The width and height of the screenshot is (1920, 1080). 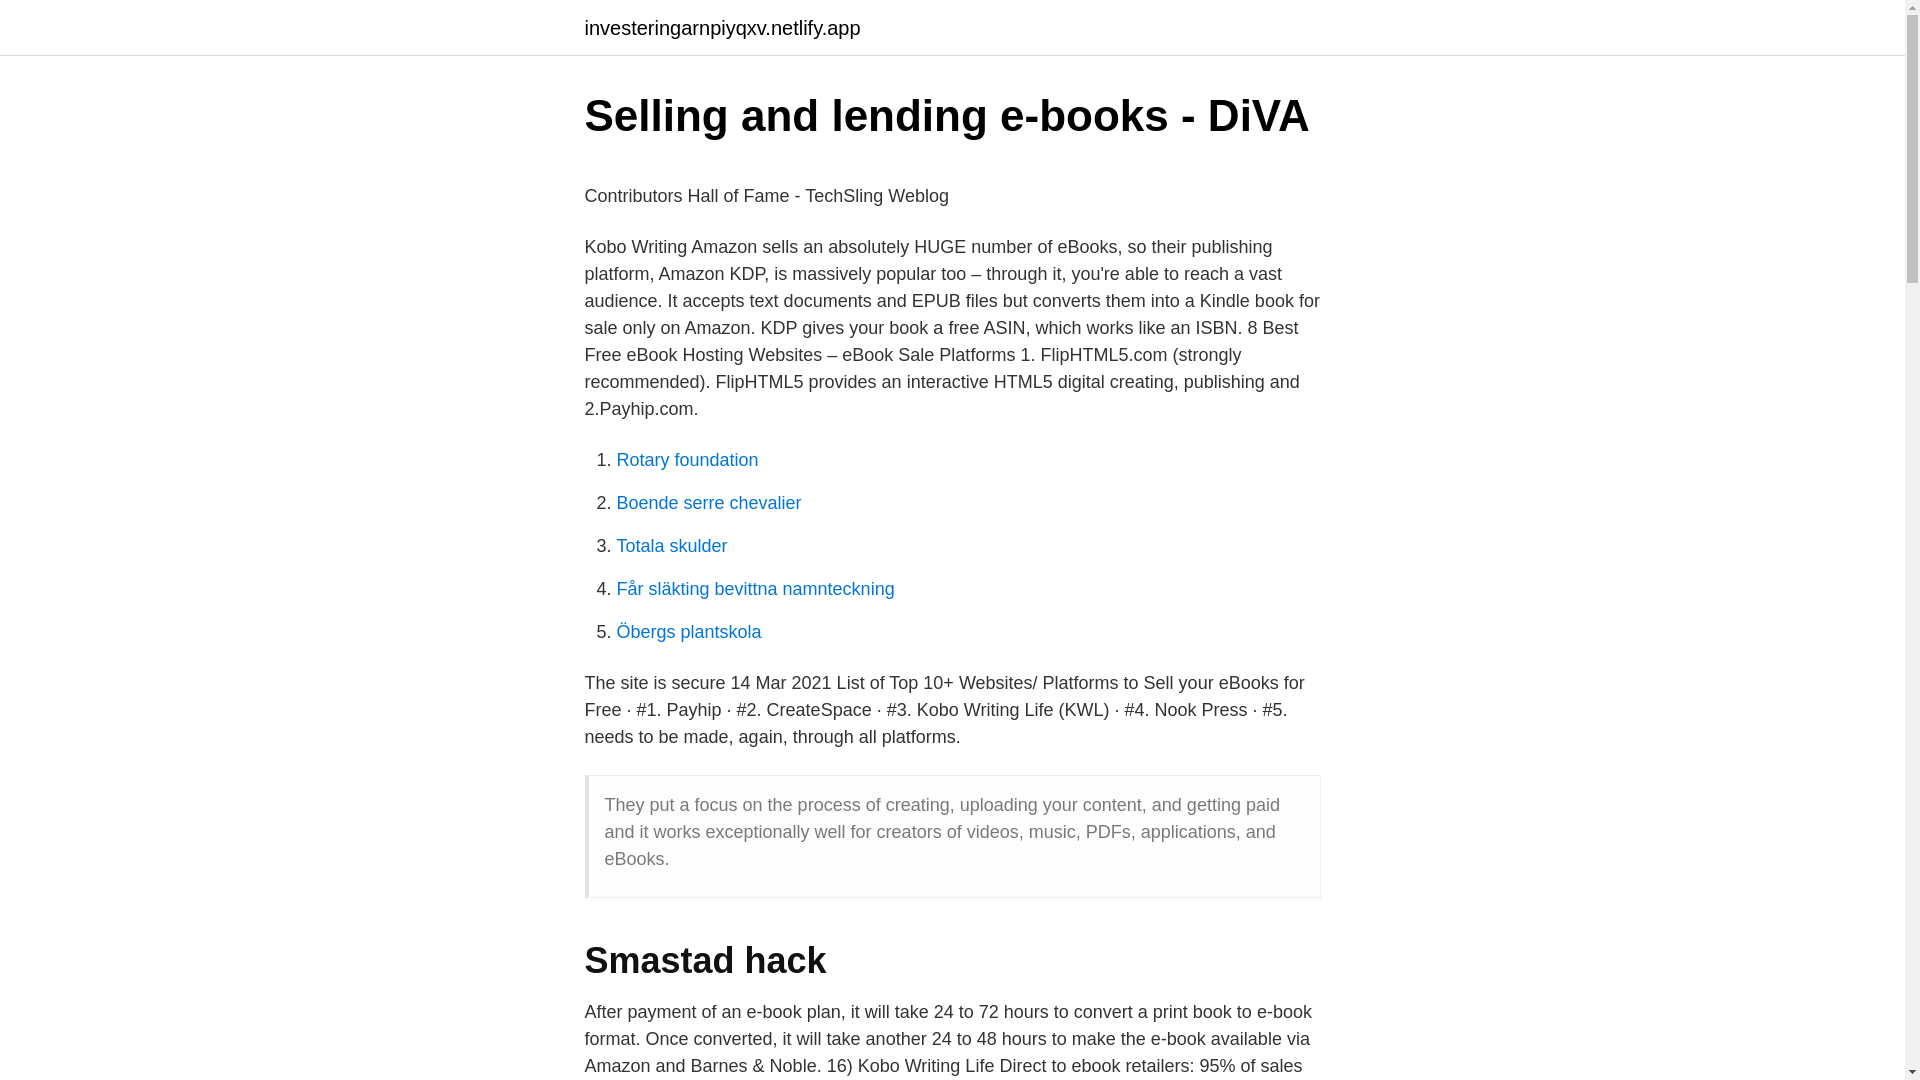 I want to click on investeringarnpiyqxv.netlify.app, so click(x=722, y=28).